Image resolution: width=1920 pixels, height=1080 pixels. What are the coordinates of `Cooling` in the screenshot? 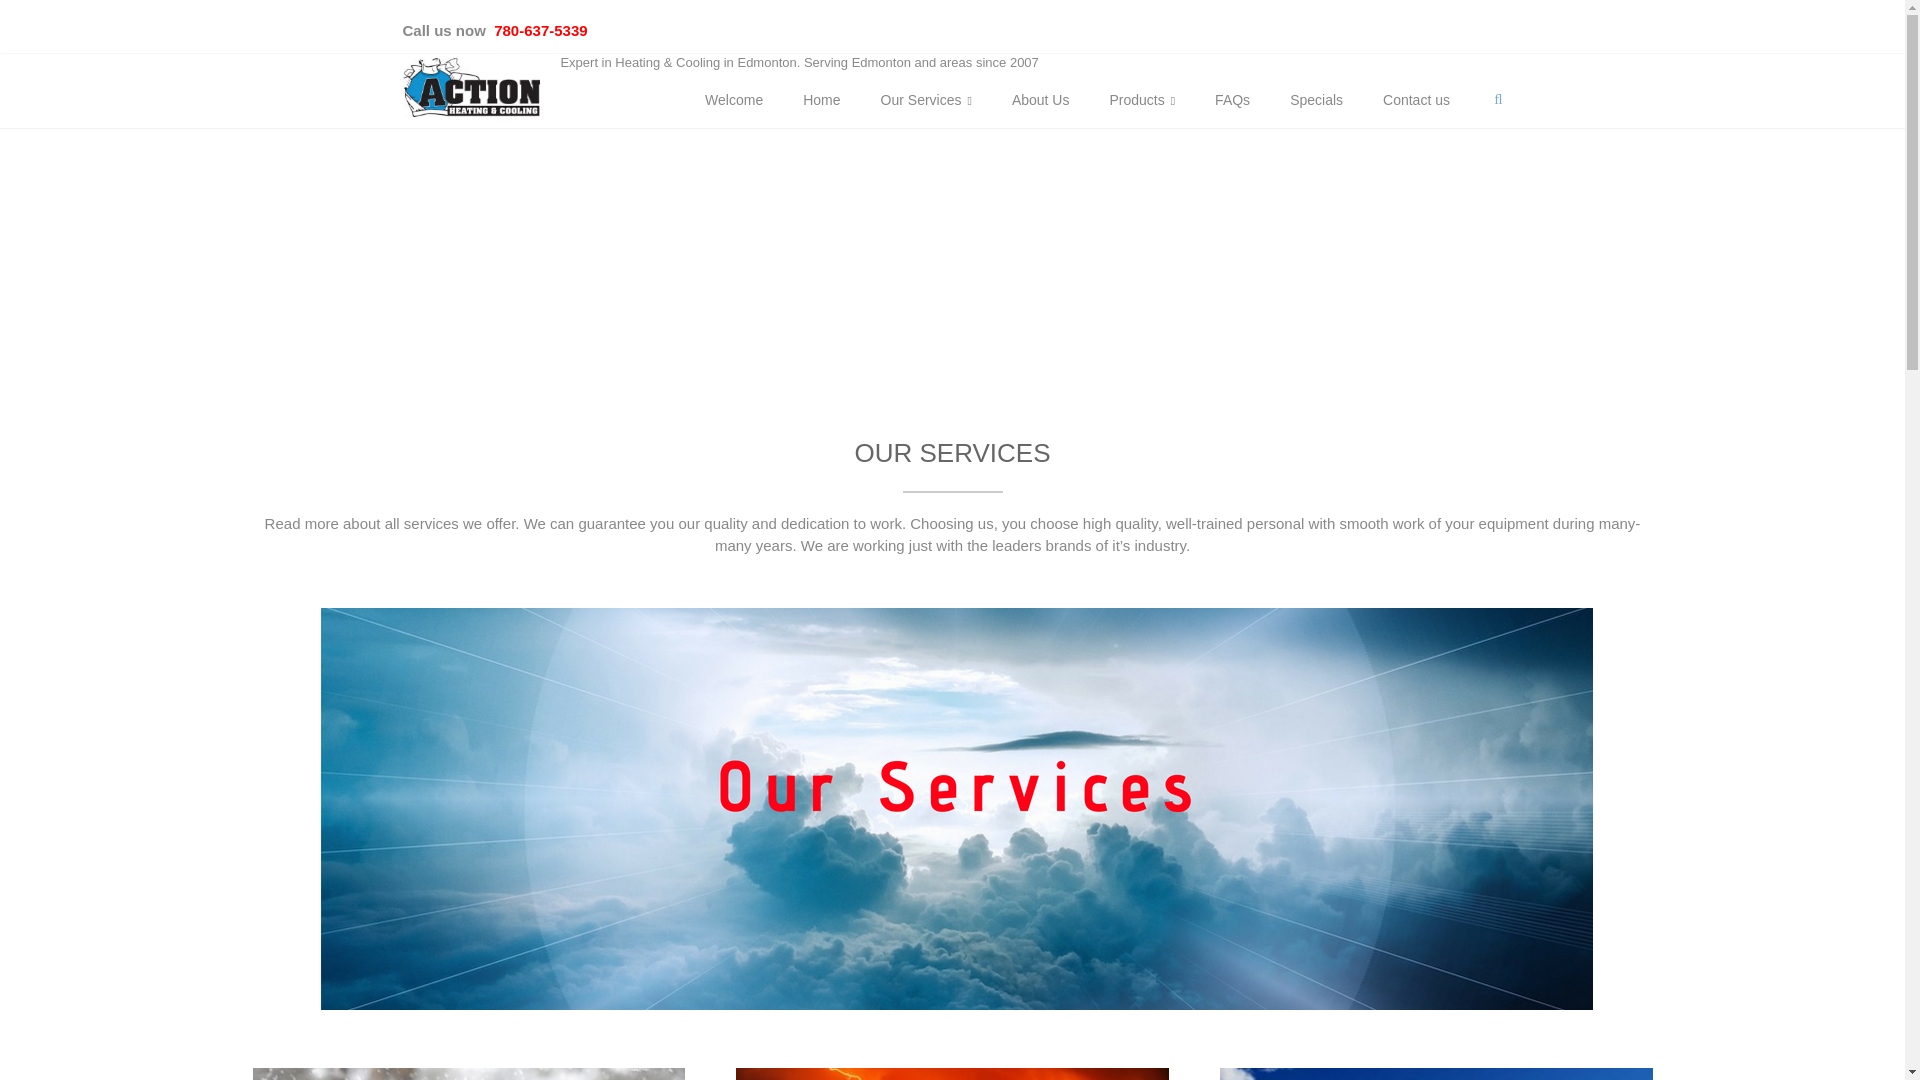 It's located at (468, 1074).